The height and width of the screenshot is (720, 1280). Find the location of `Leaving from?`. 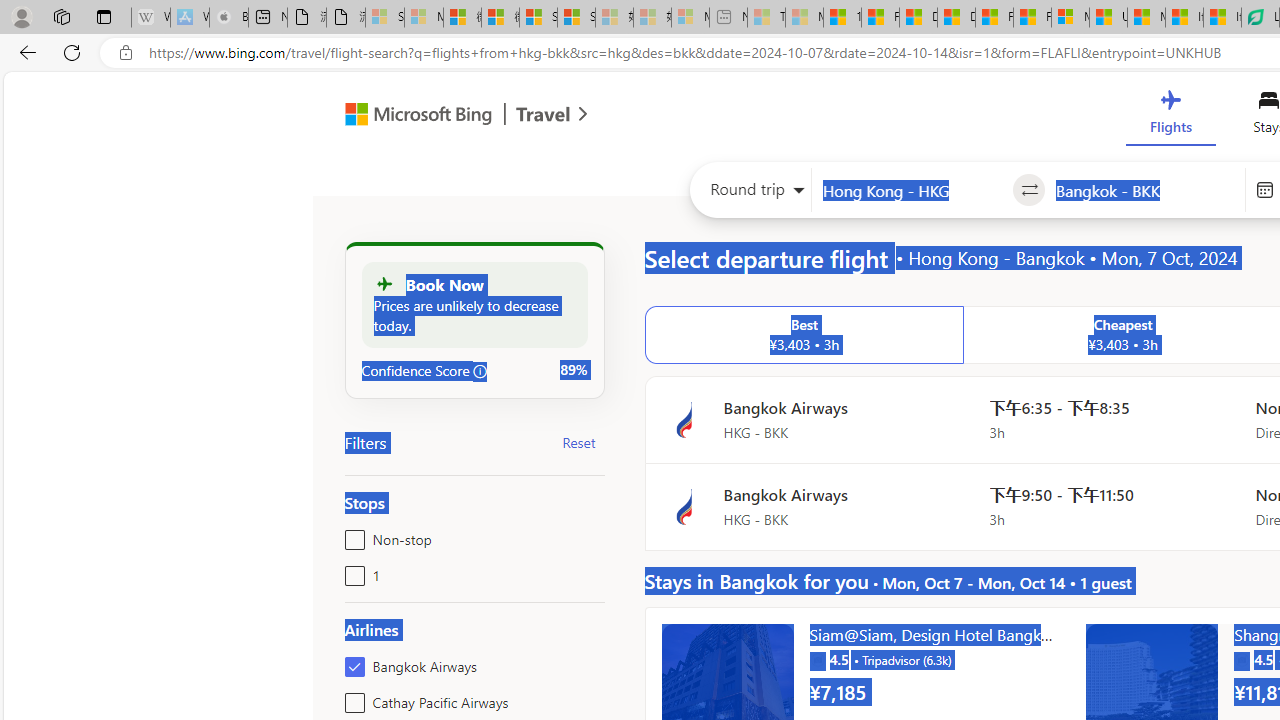

Leaving from? is located at coordinates (912, 190).